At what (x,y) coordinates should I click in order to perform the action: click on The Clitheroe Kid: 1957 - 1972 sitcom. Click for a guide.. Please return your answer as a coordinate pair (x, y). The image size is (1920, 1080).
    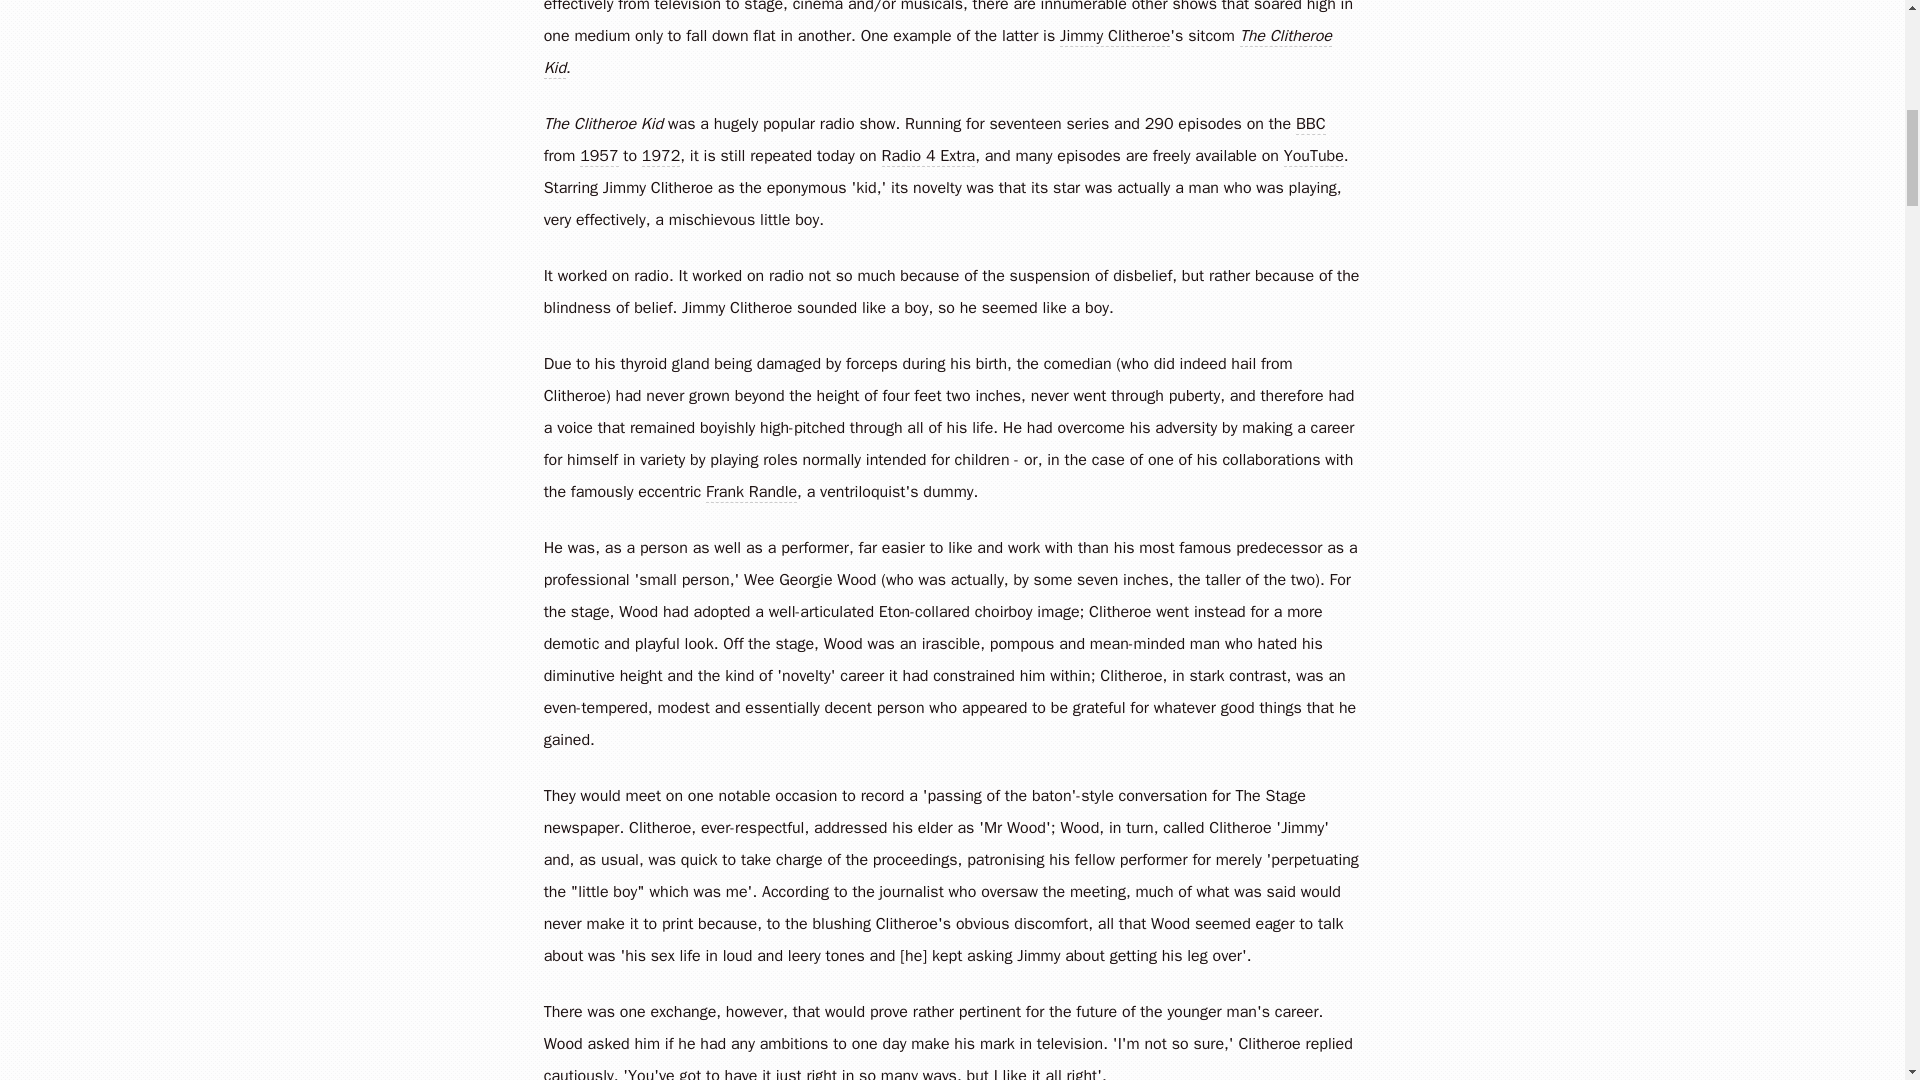
    Looking at the image, I should click on (938, 50).